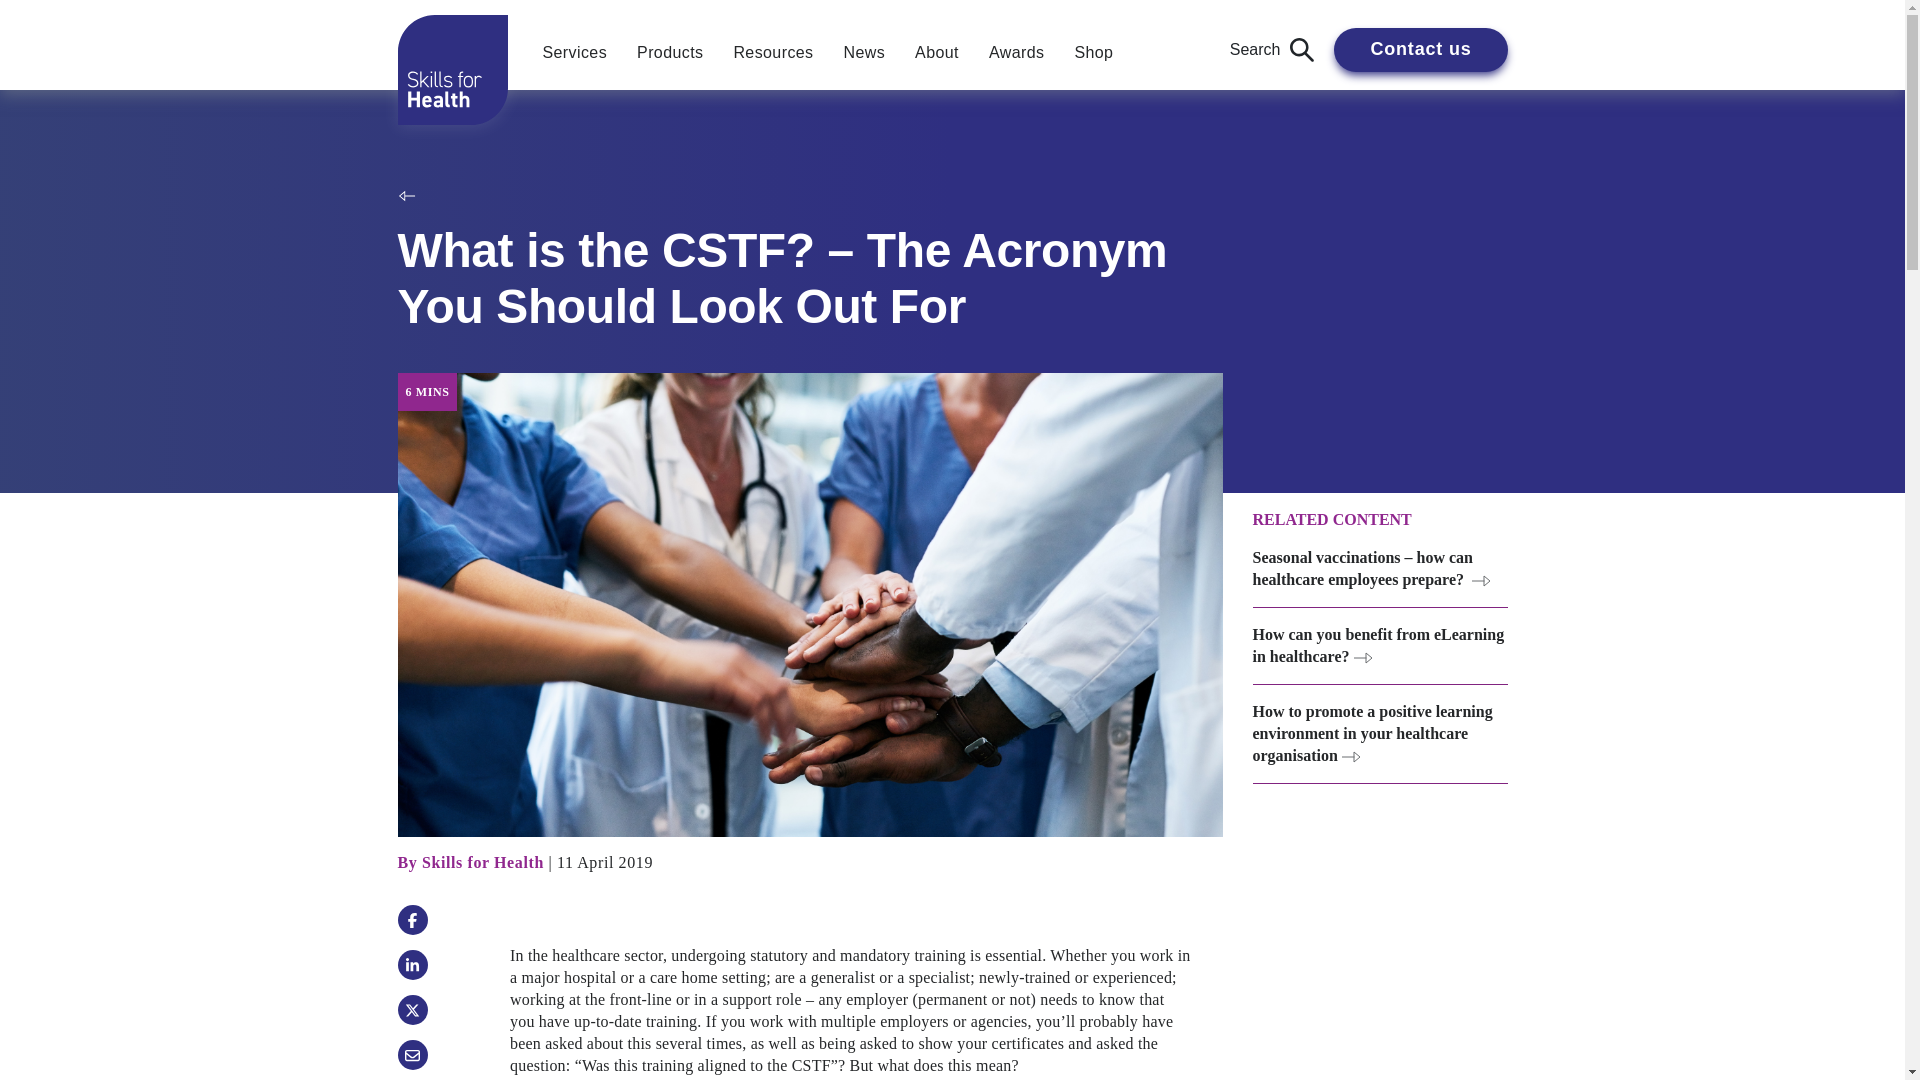  I want to click on About, so click(936, 52).